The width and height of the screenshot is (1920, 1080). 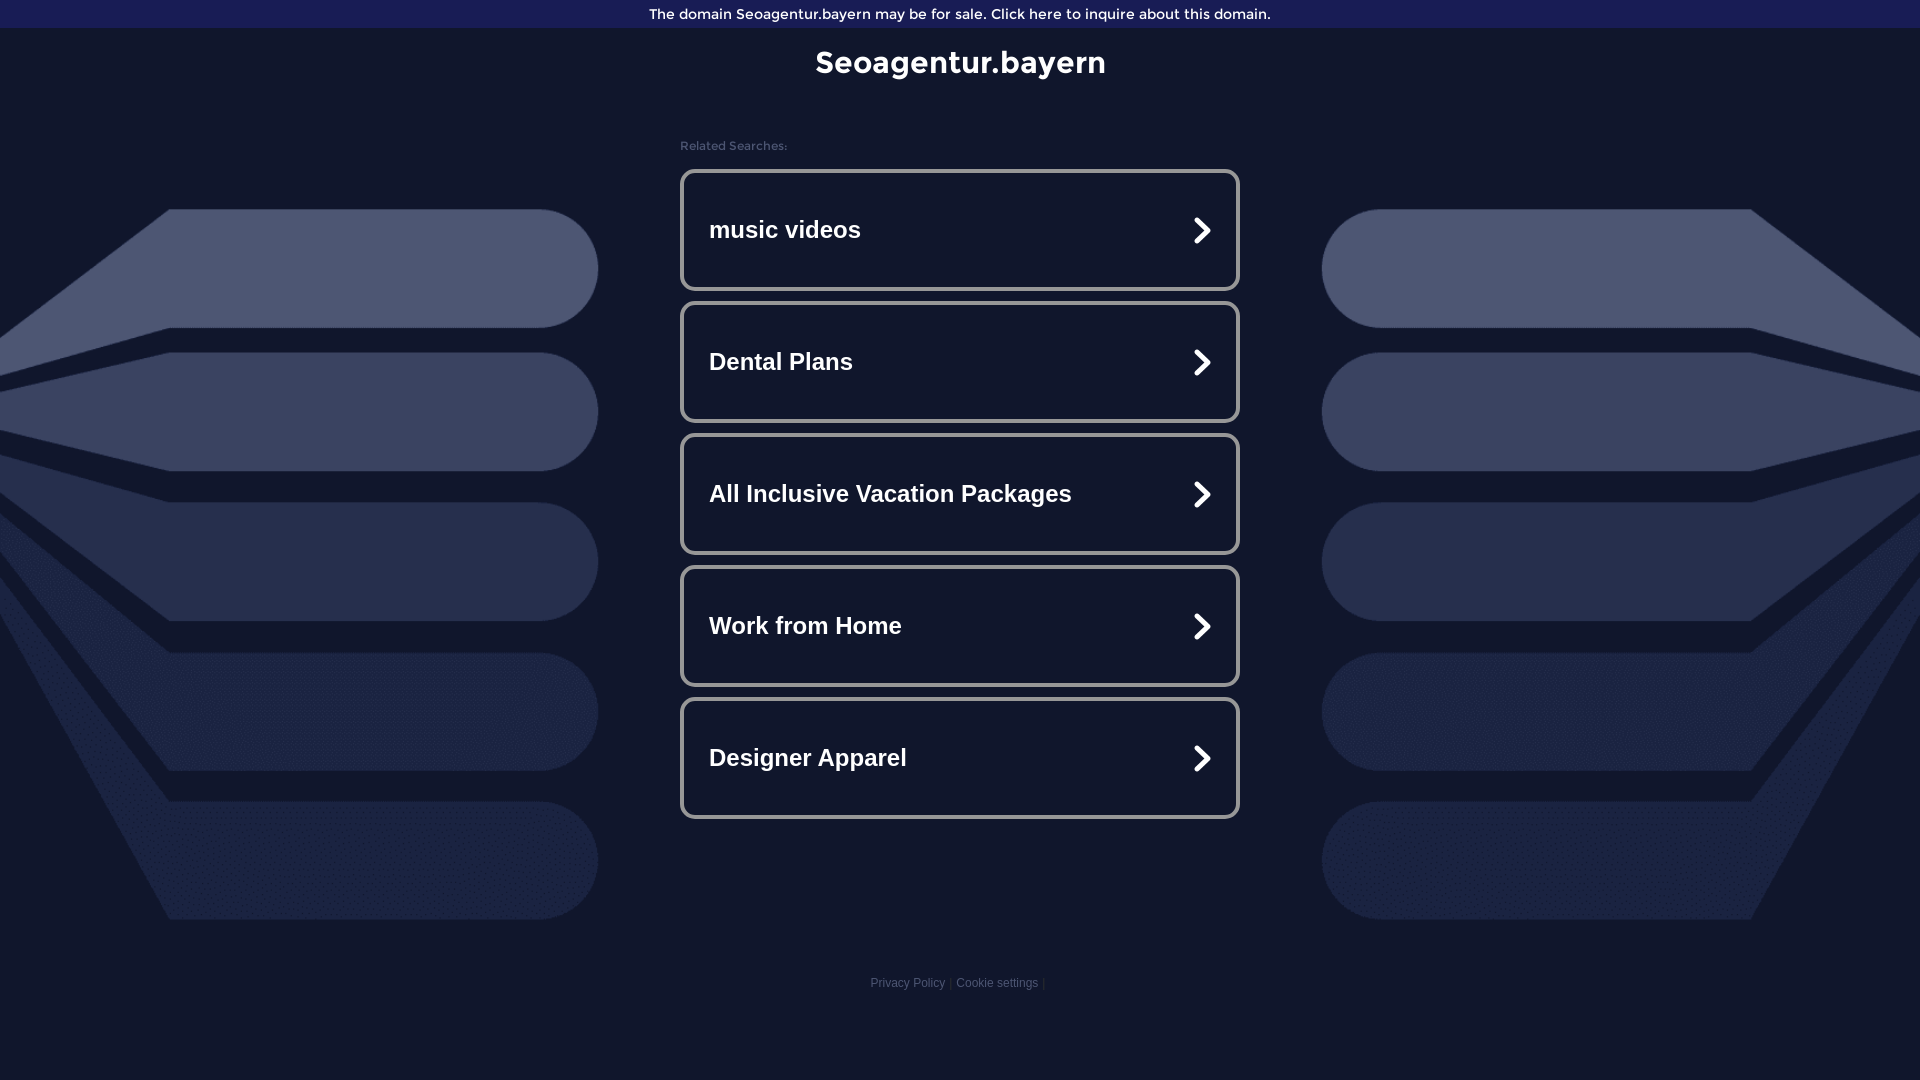 I want to click on Seoagentur.bayern, so click(x=960, y=62).